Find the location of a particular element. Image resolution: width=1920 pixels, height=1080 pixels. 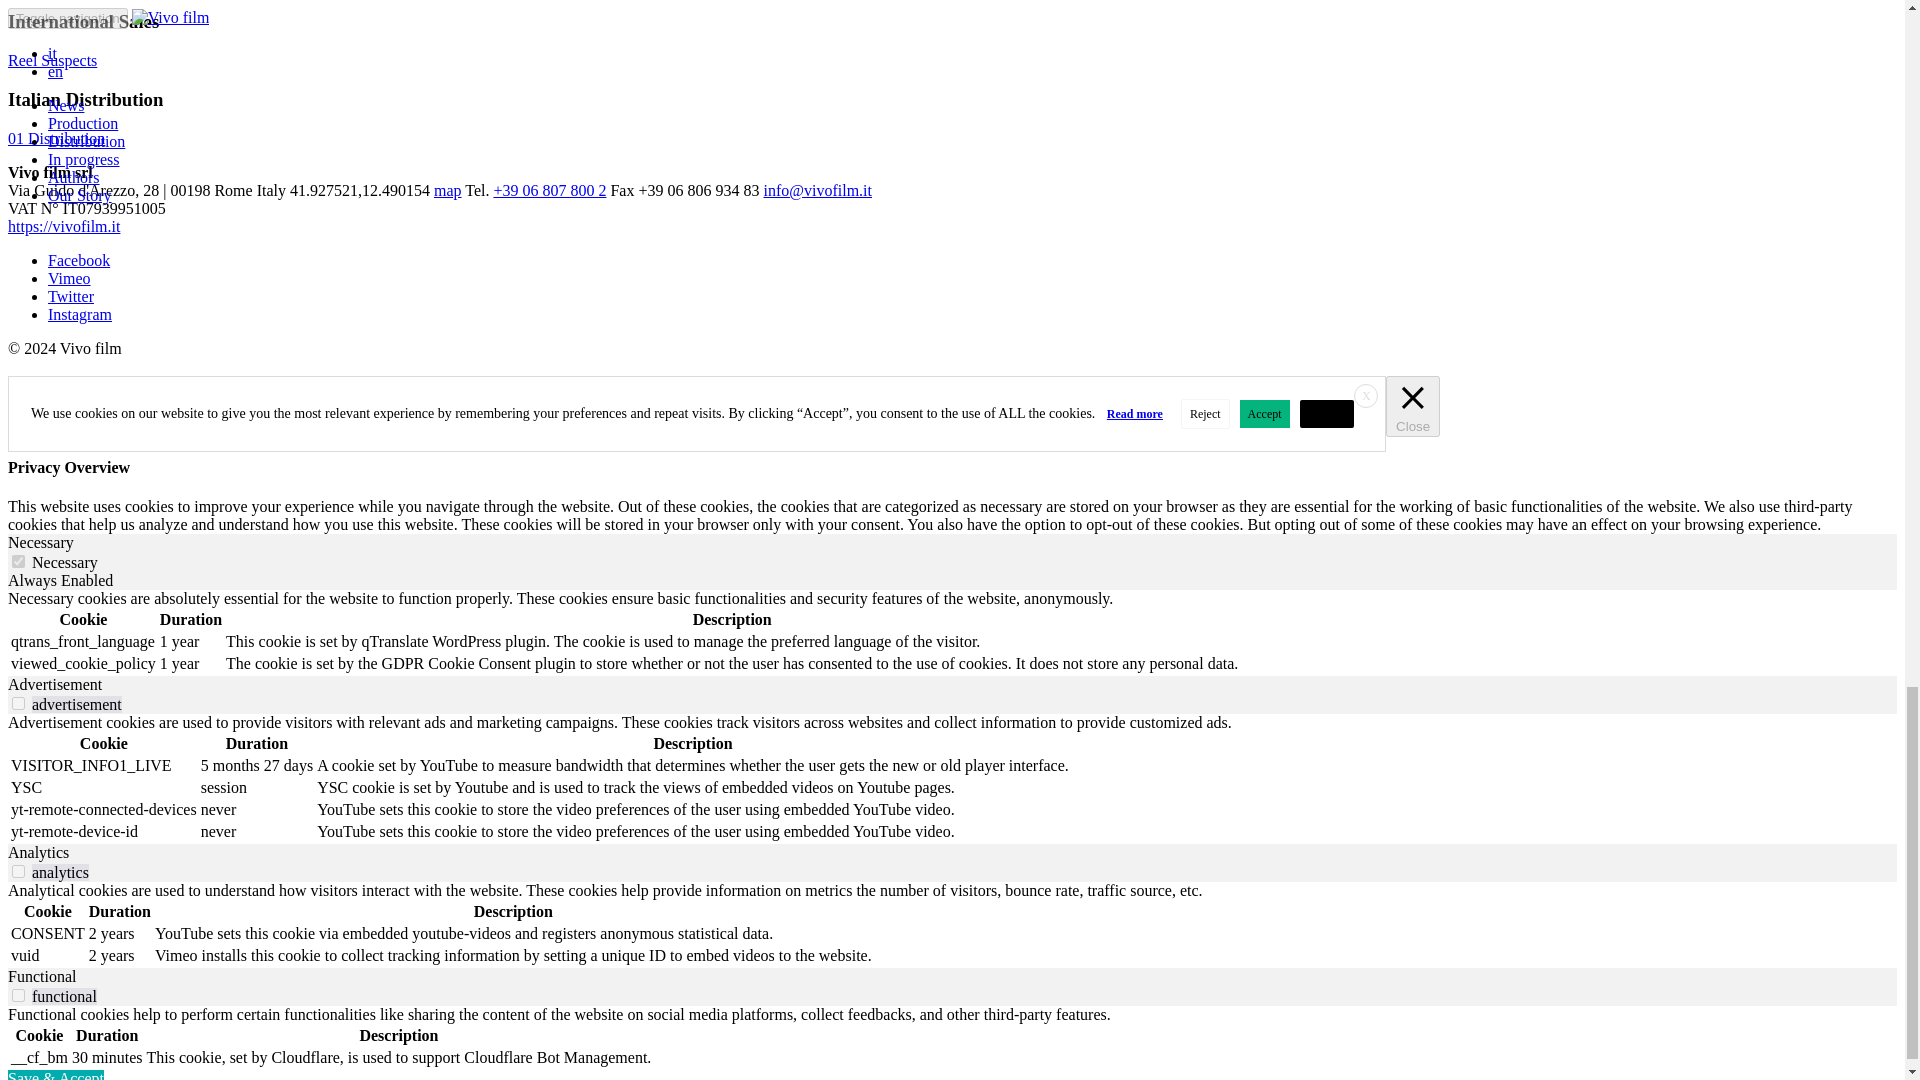

Reject is located at coordinates (1205, 413).